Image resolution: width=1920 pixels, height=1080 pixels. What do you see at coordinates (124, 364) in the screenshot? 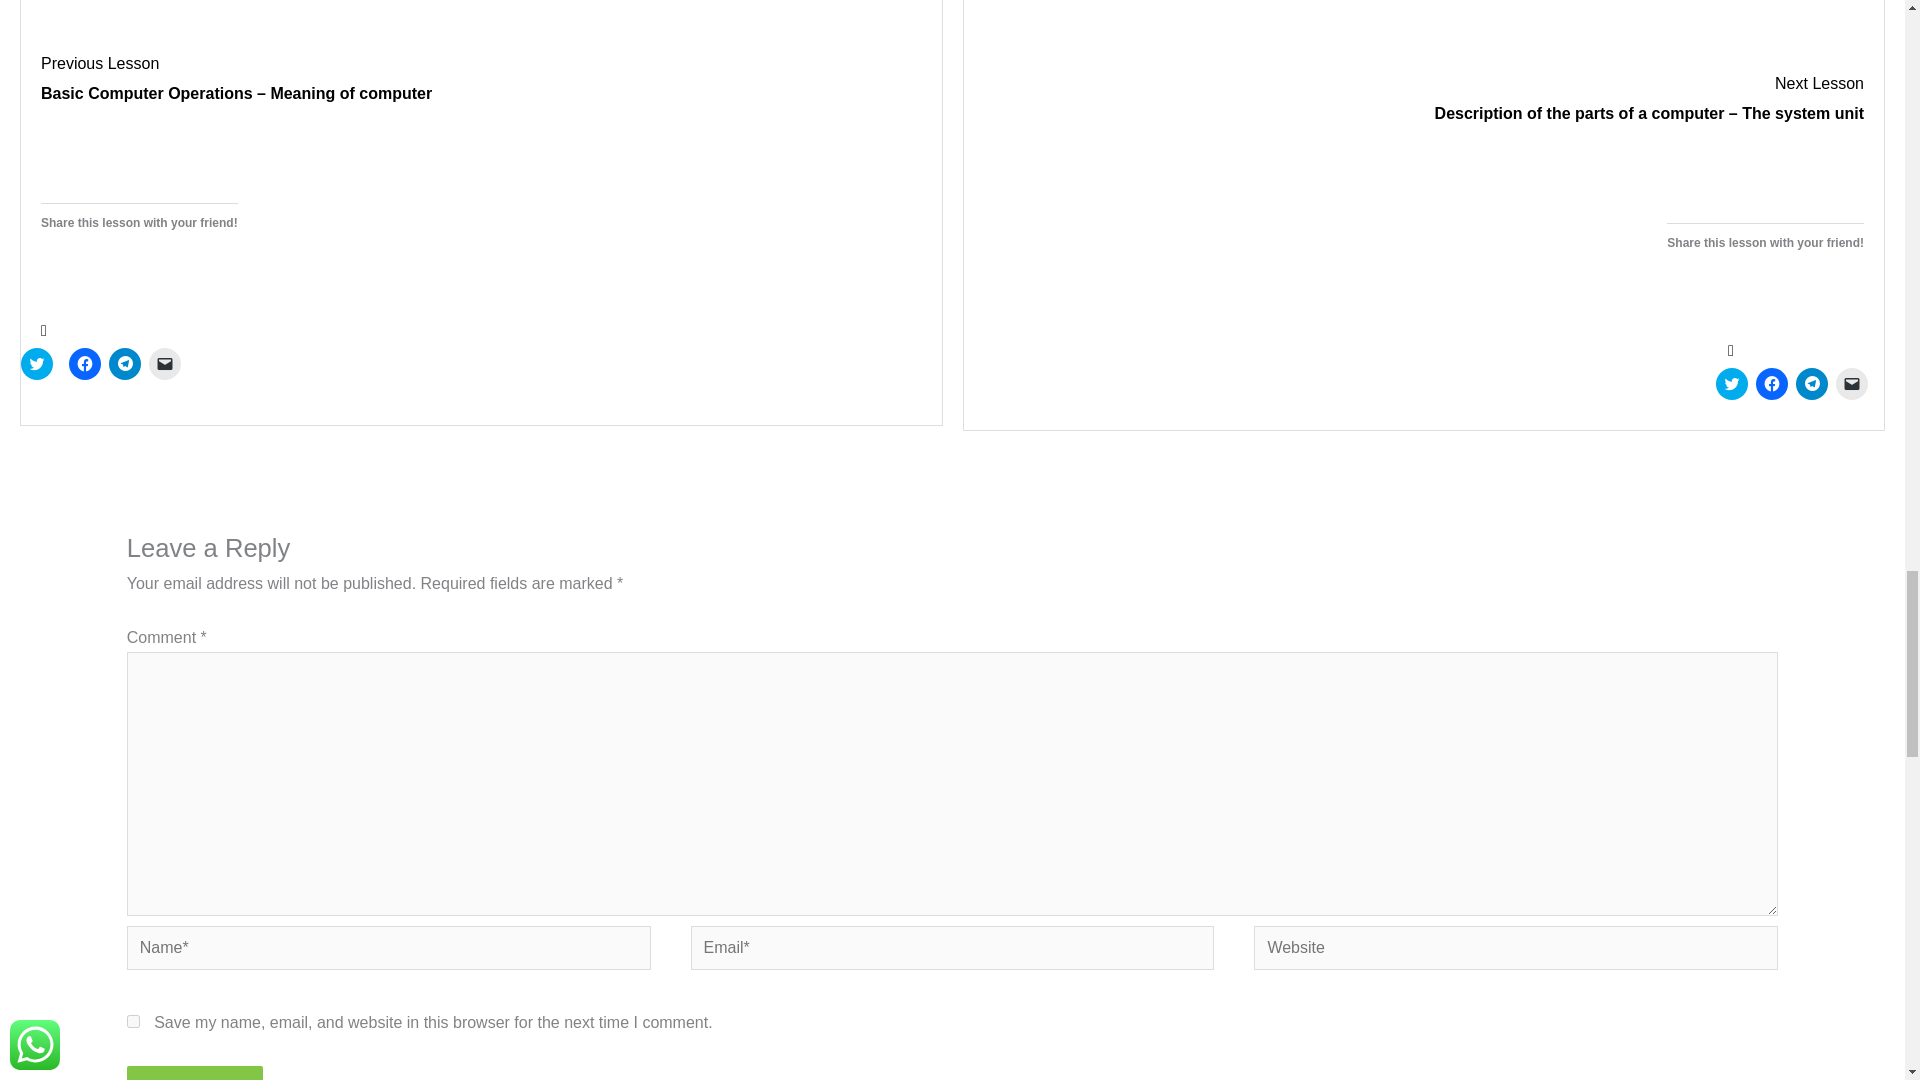
I see `Click to share on Telegram` at bounding box center [124, 364].